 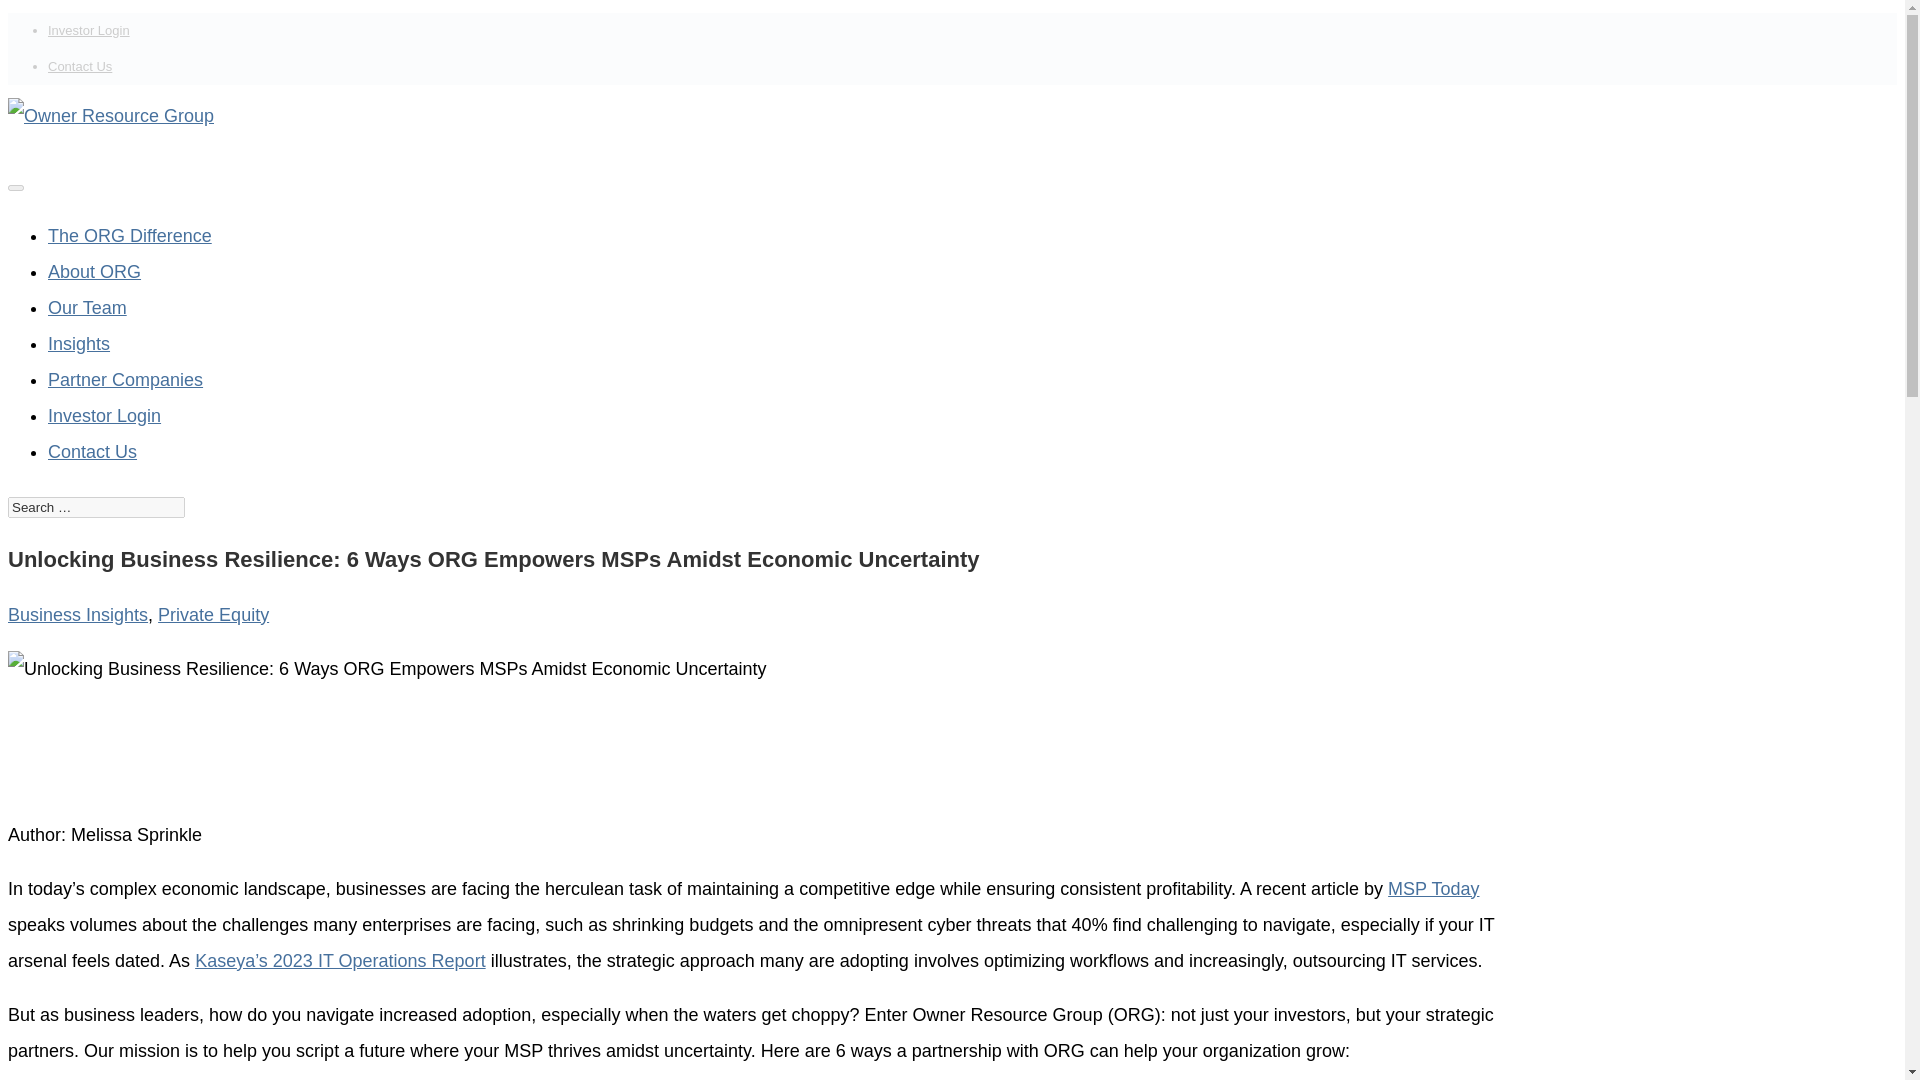 What do you see at coordinates (92, 452) in the screenshot?
I see `Contact Us` at bounding box center [92, 452].